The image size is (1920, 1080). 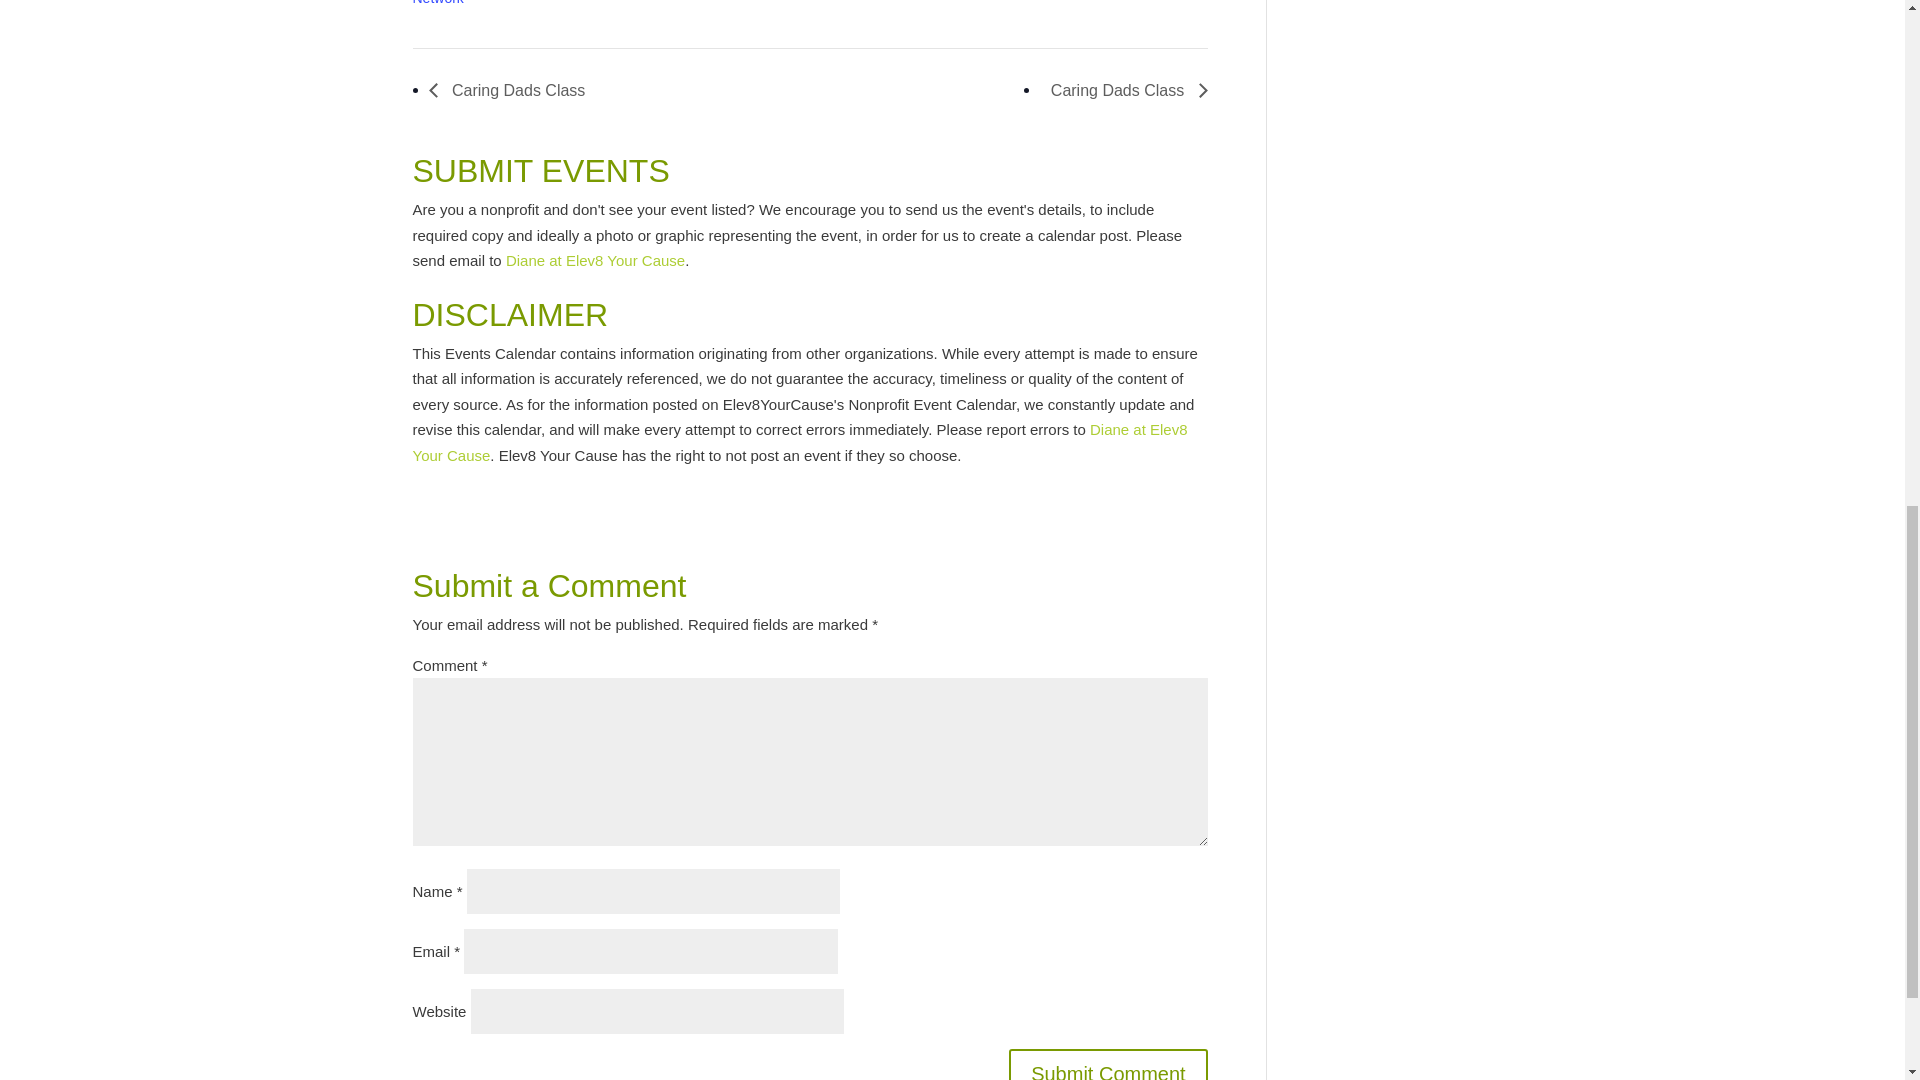 What do you see at coordinates (496, 3) in the screenshot?
I see `Grand County Rural Health Network` at bounding box center [496, 3].